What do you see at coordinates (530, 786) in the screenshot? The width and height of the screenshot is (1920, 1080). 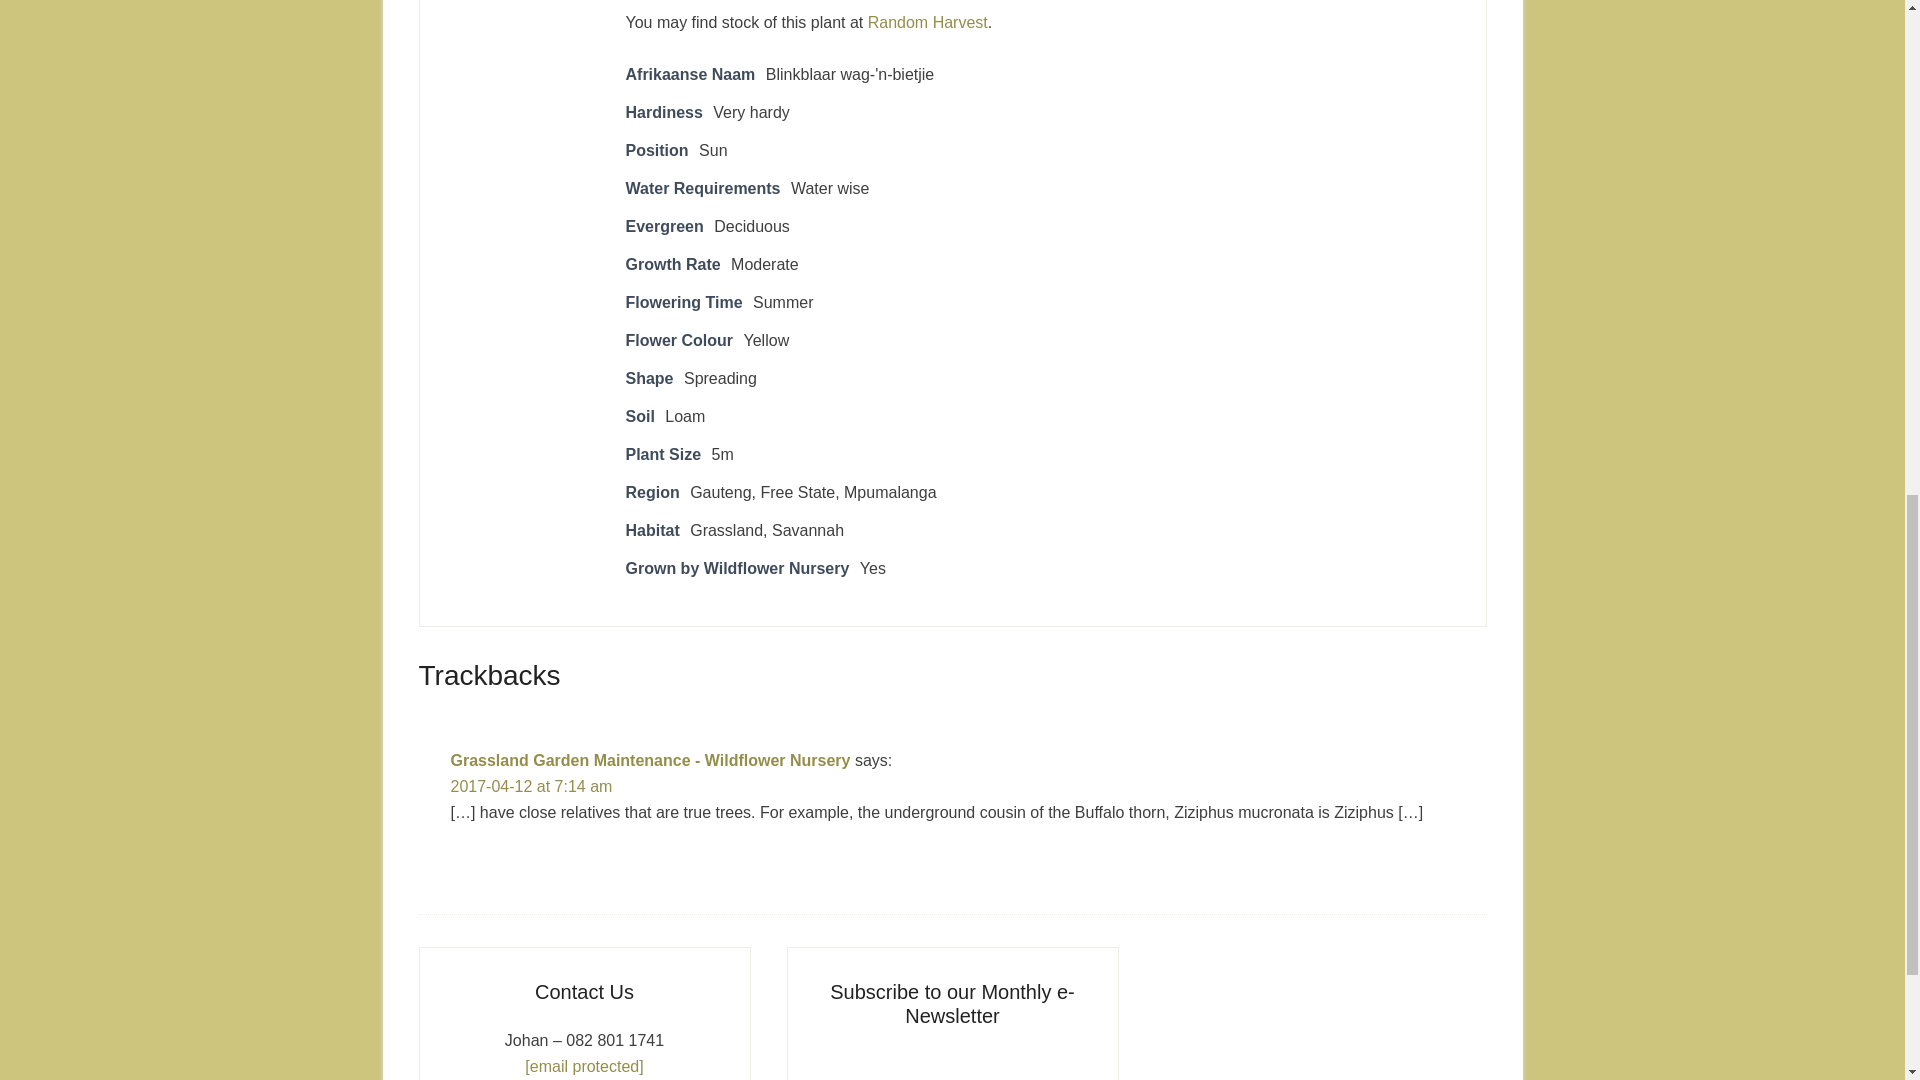 I see `2017-04-12 at 7:14 am` at bounding box center [530, 786].